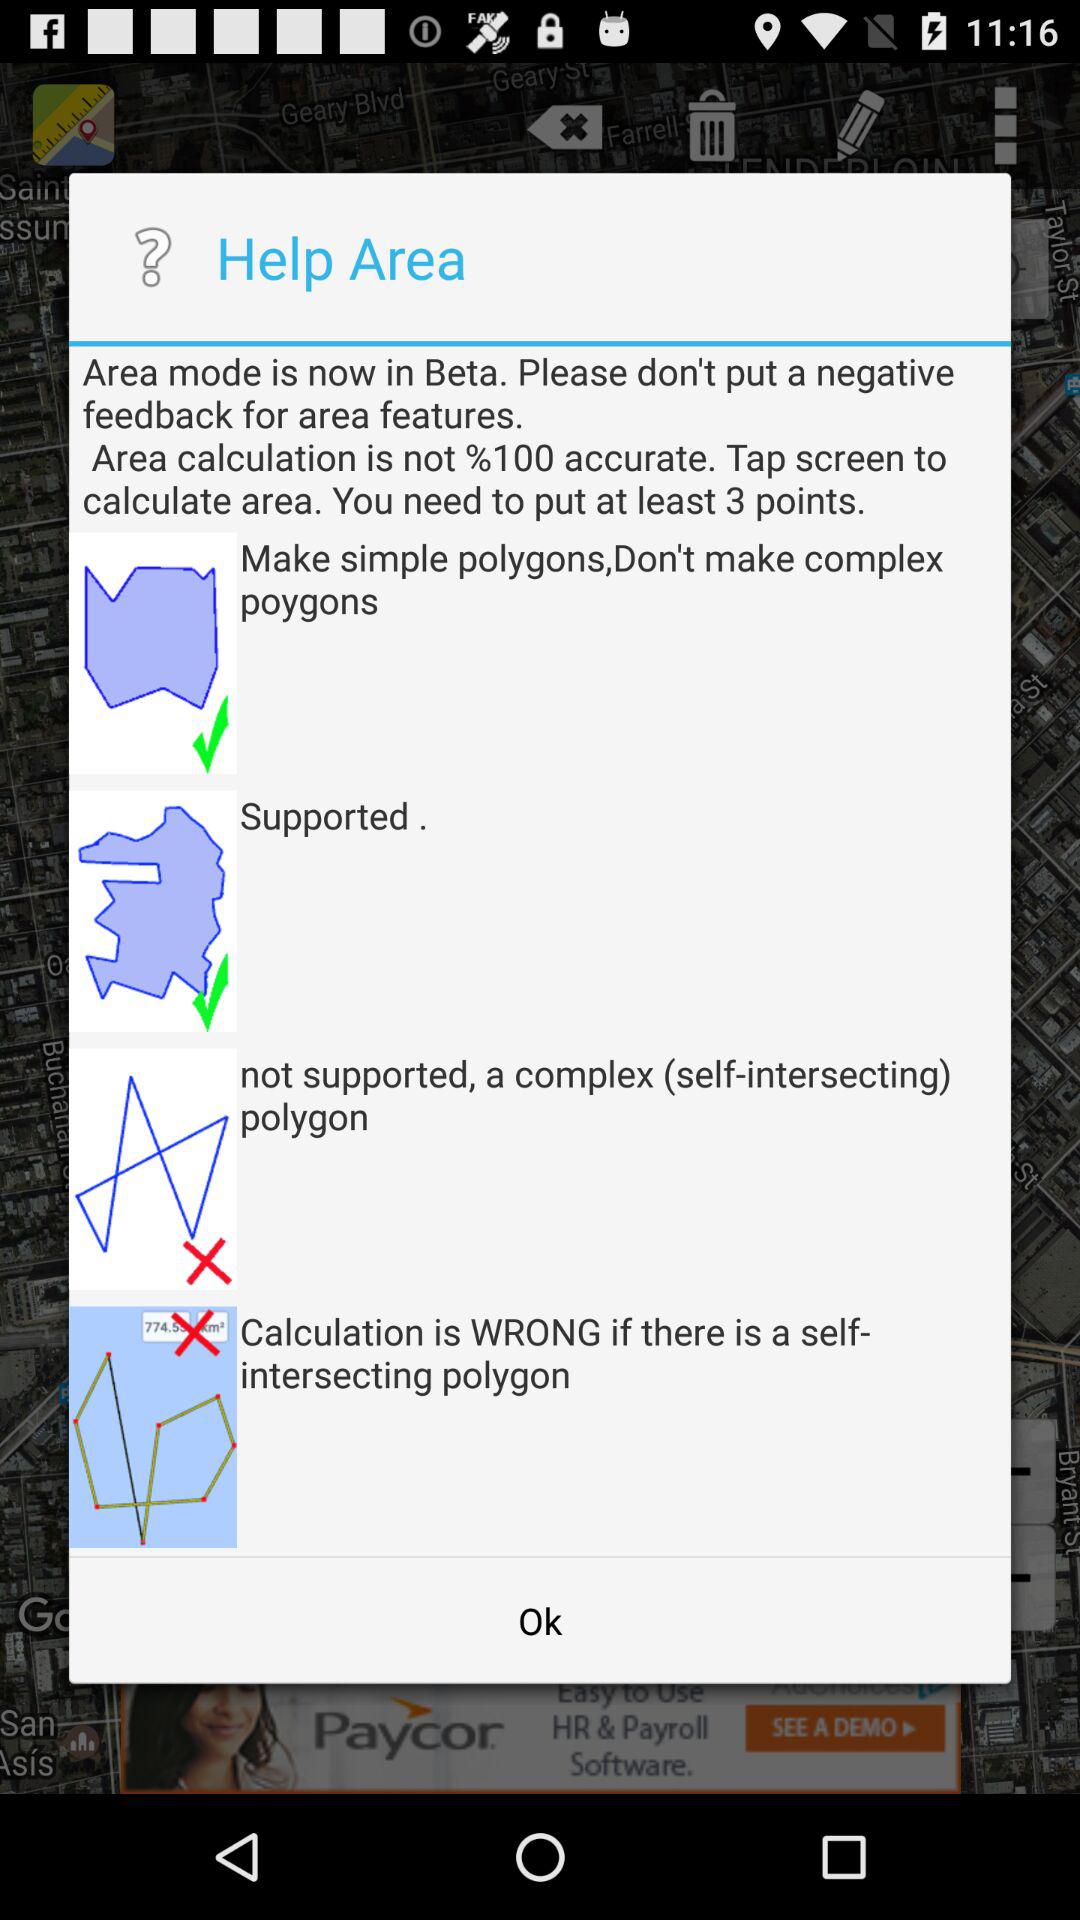  Describe the element at coordinates (540, 1620) in the screenshot. I see `turn on the ok` at that location.